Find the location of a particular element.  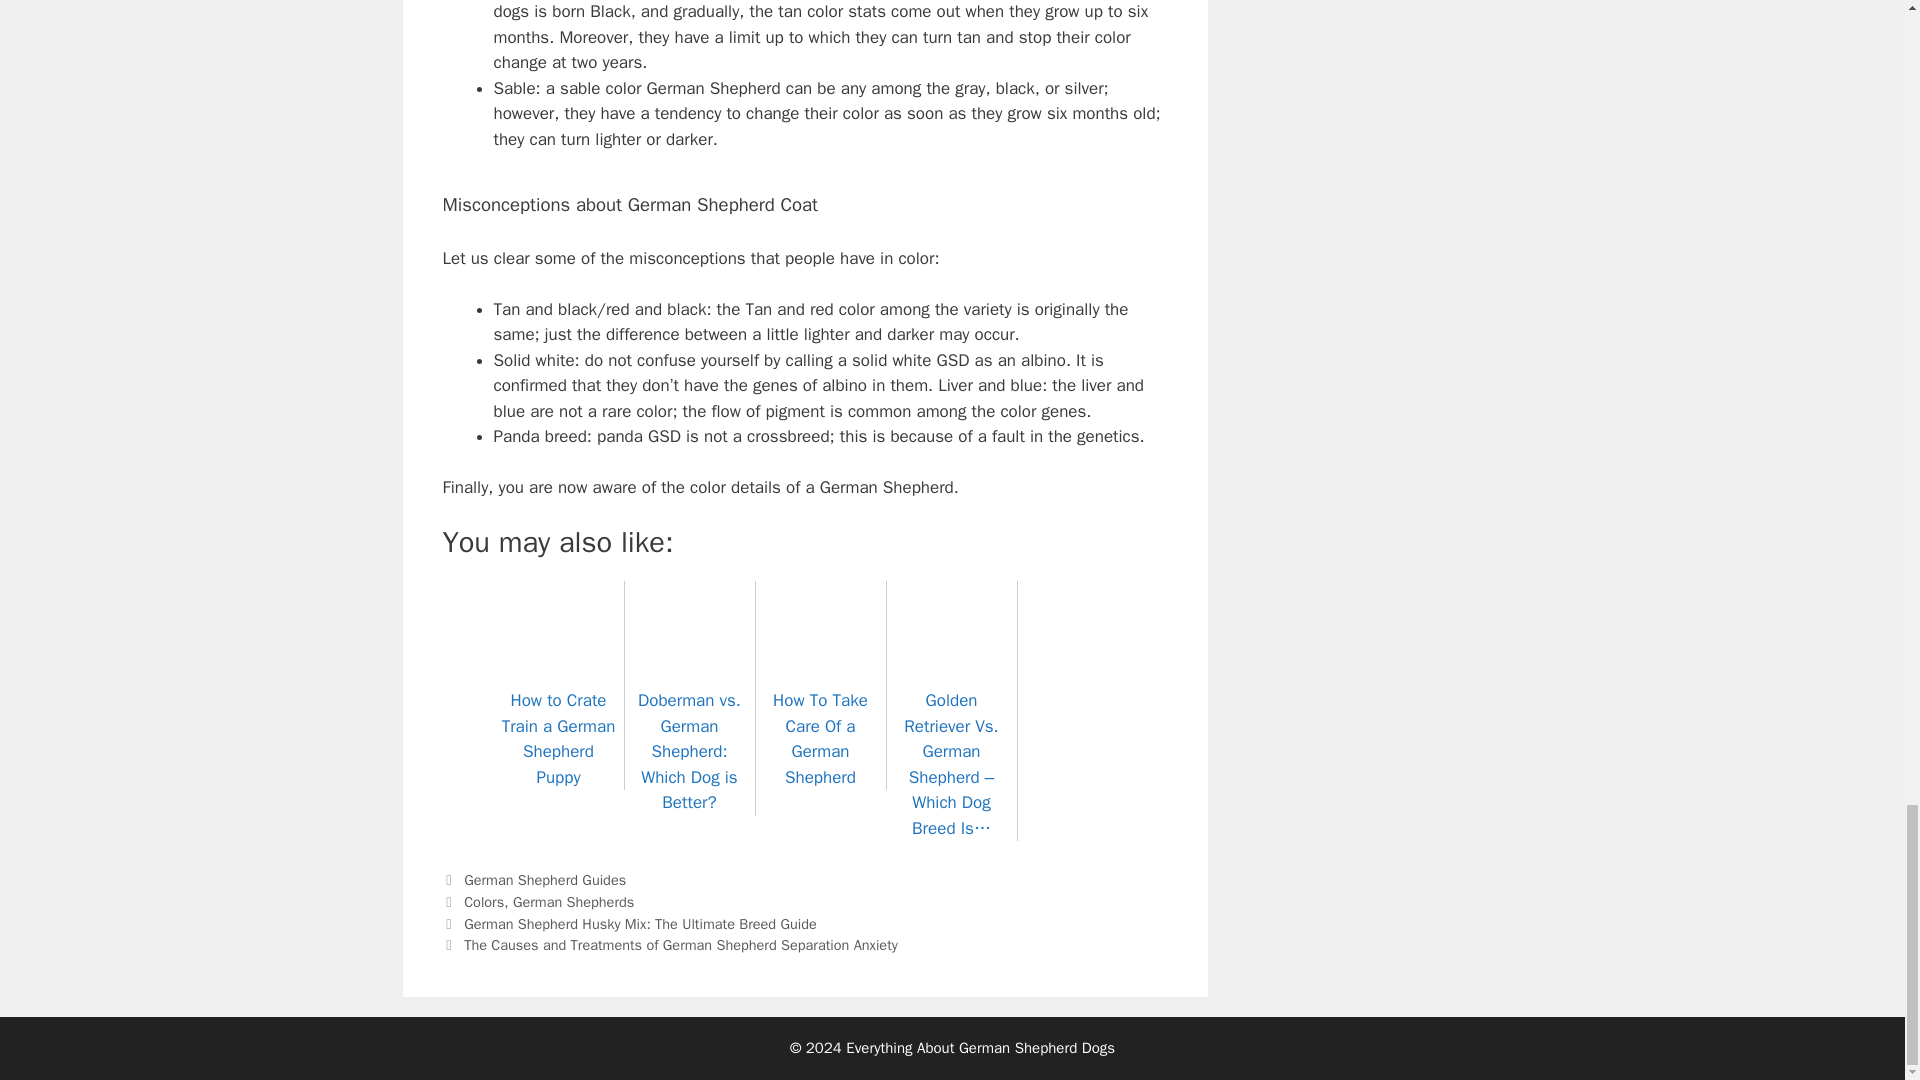

German Shepherd Husky Mix: The Ultimate Breed Guide is located at coordinates (640, 924).